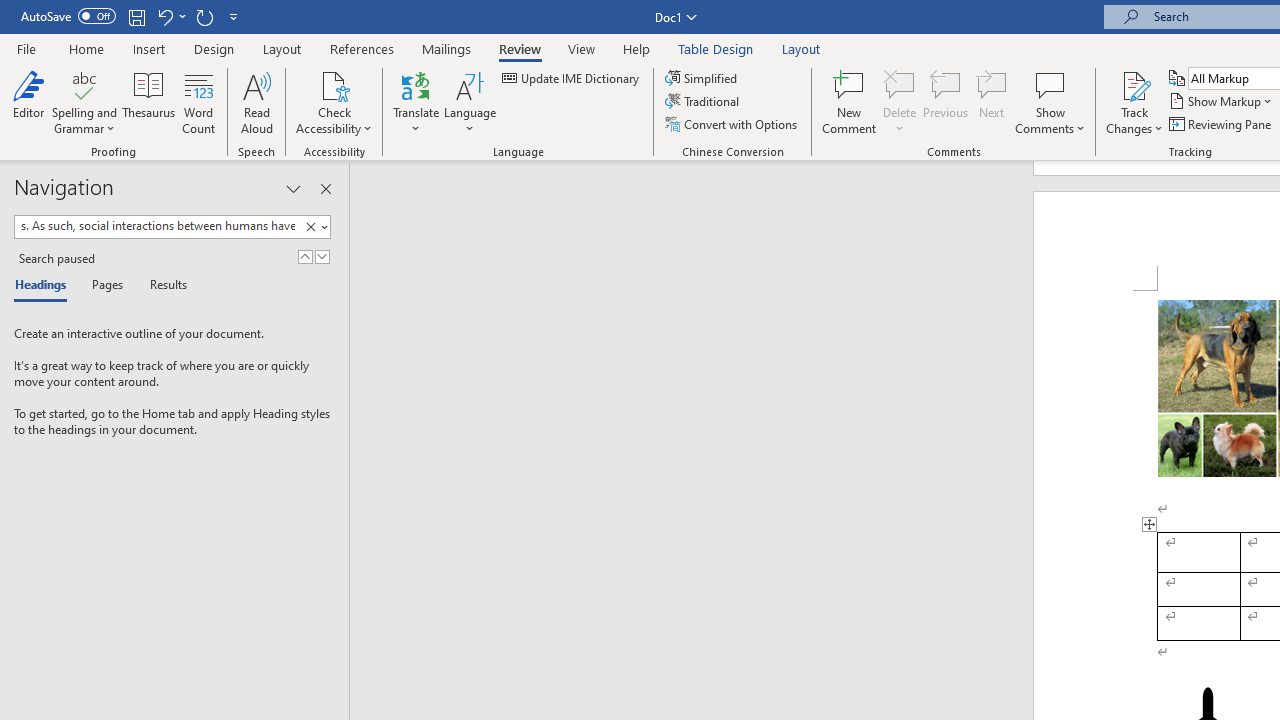 Image resolution: width=1280 pixels, height=720 pixels. Describe the element at coordinates (900, 102) in the screenshot. I see `Delete` at that location.